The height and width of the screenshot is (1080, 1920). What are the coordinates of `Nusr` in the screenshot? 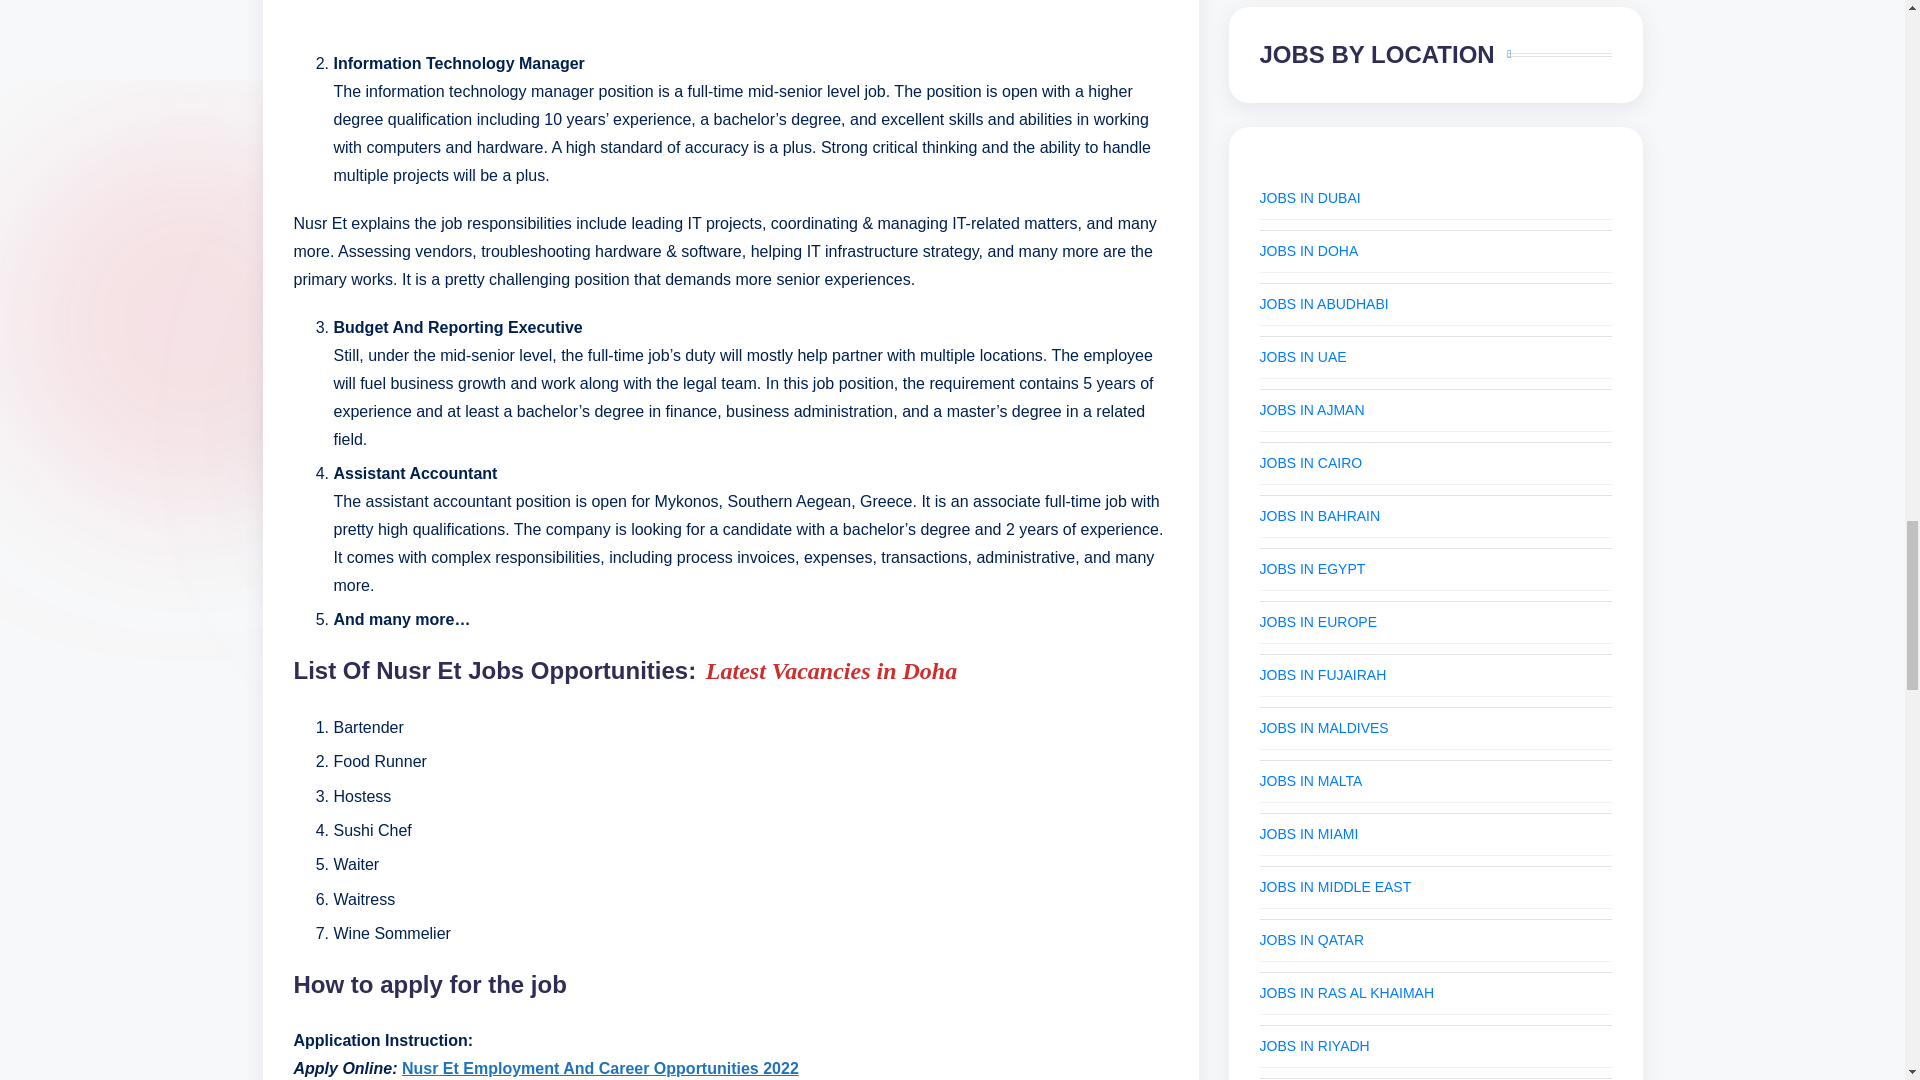 It's located at (419, 1068).